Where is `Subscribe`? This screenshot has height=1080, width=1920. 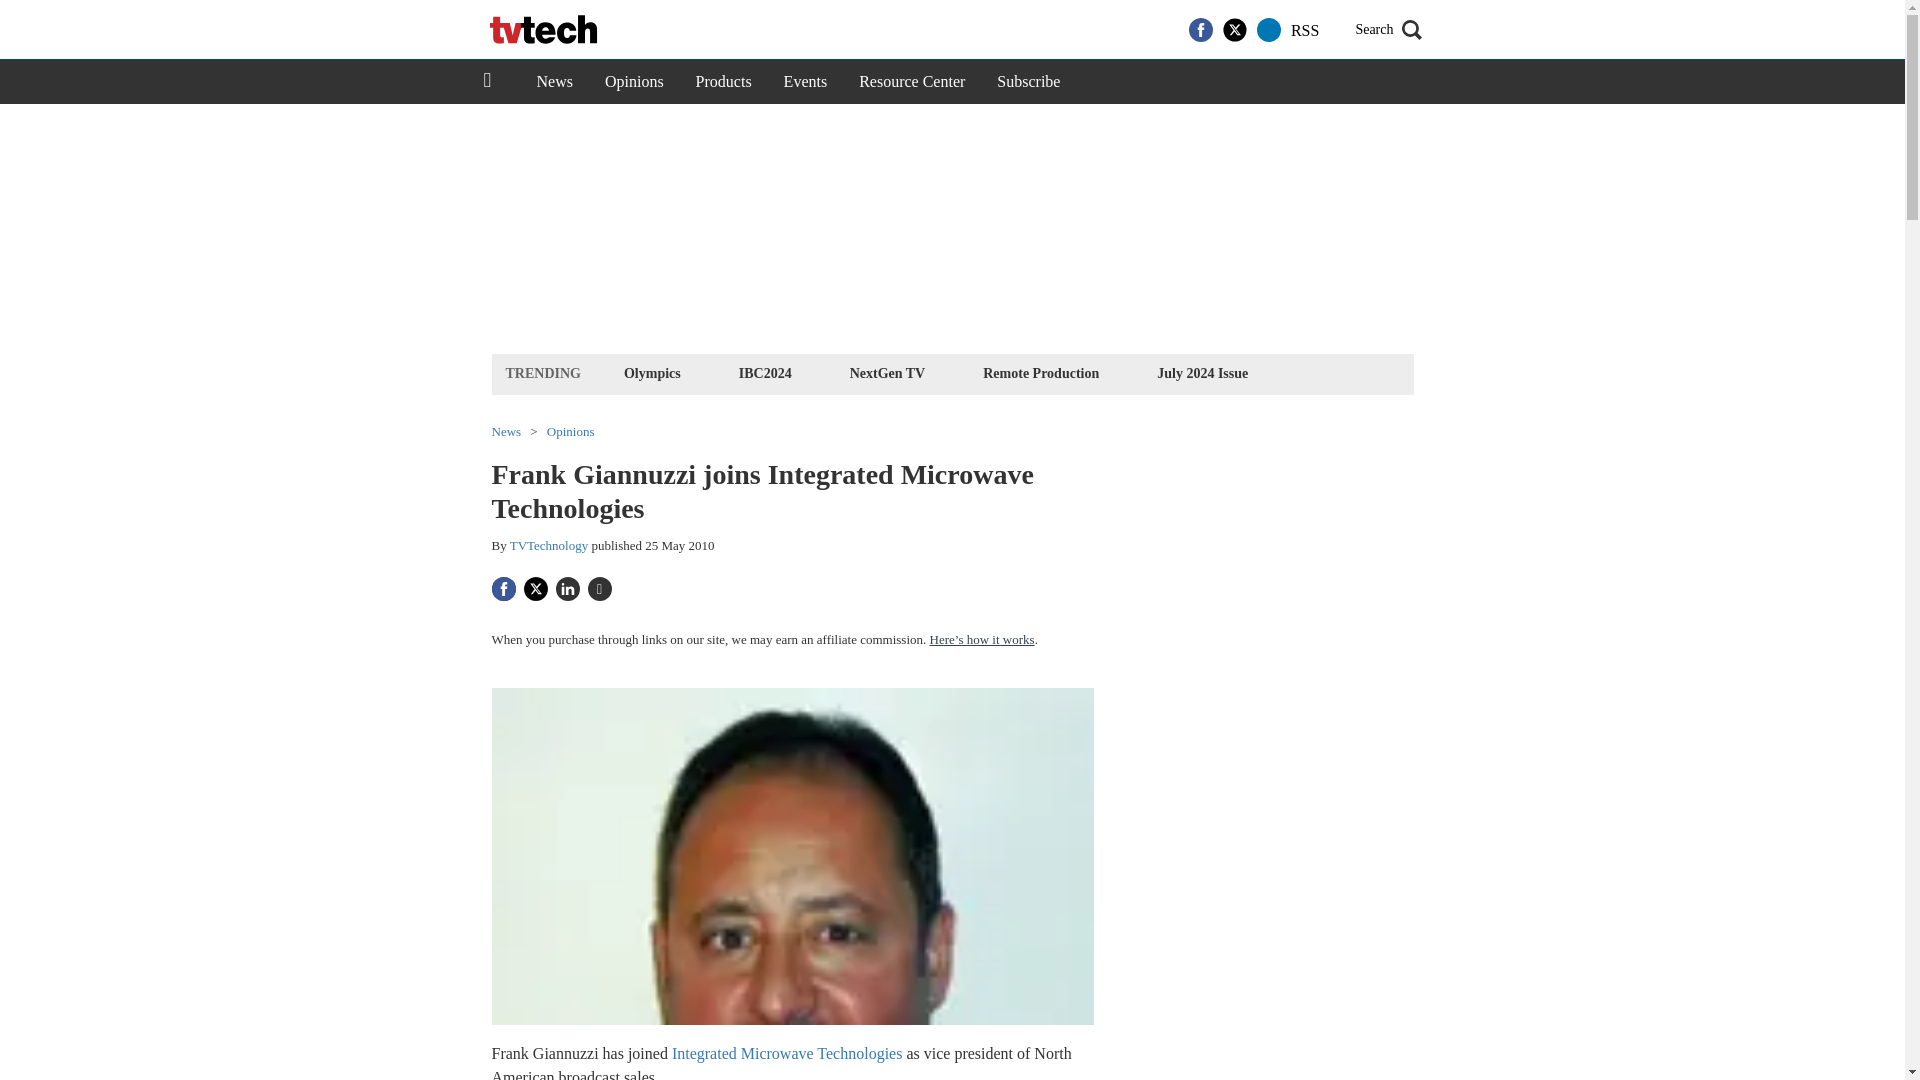
Subscribe is located at coordinates (1028, 82).